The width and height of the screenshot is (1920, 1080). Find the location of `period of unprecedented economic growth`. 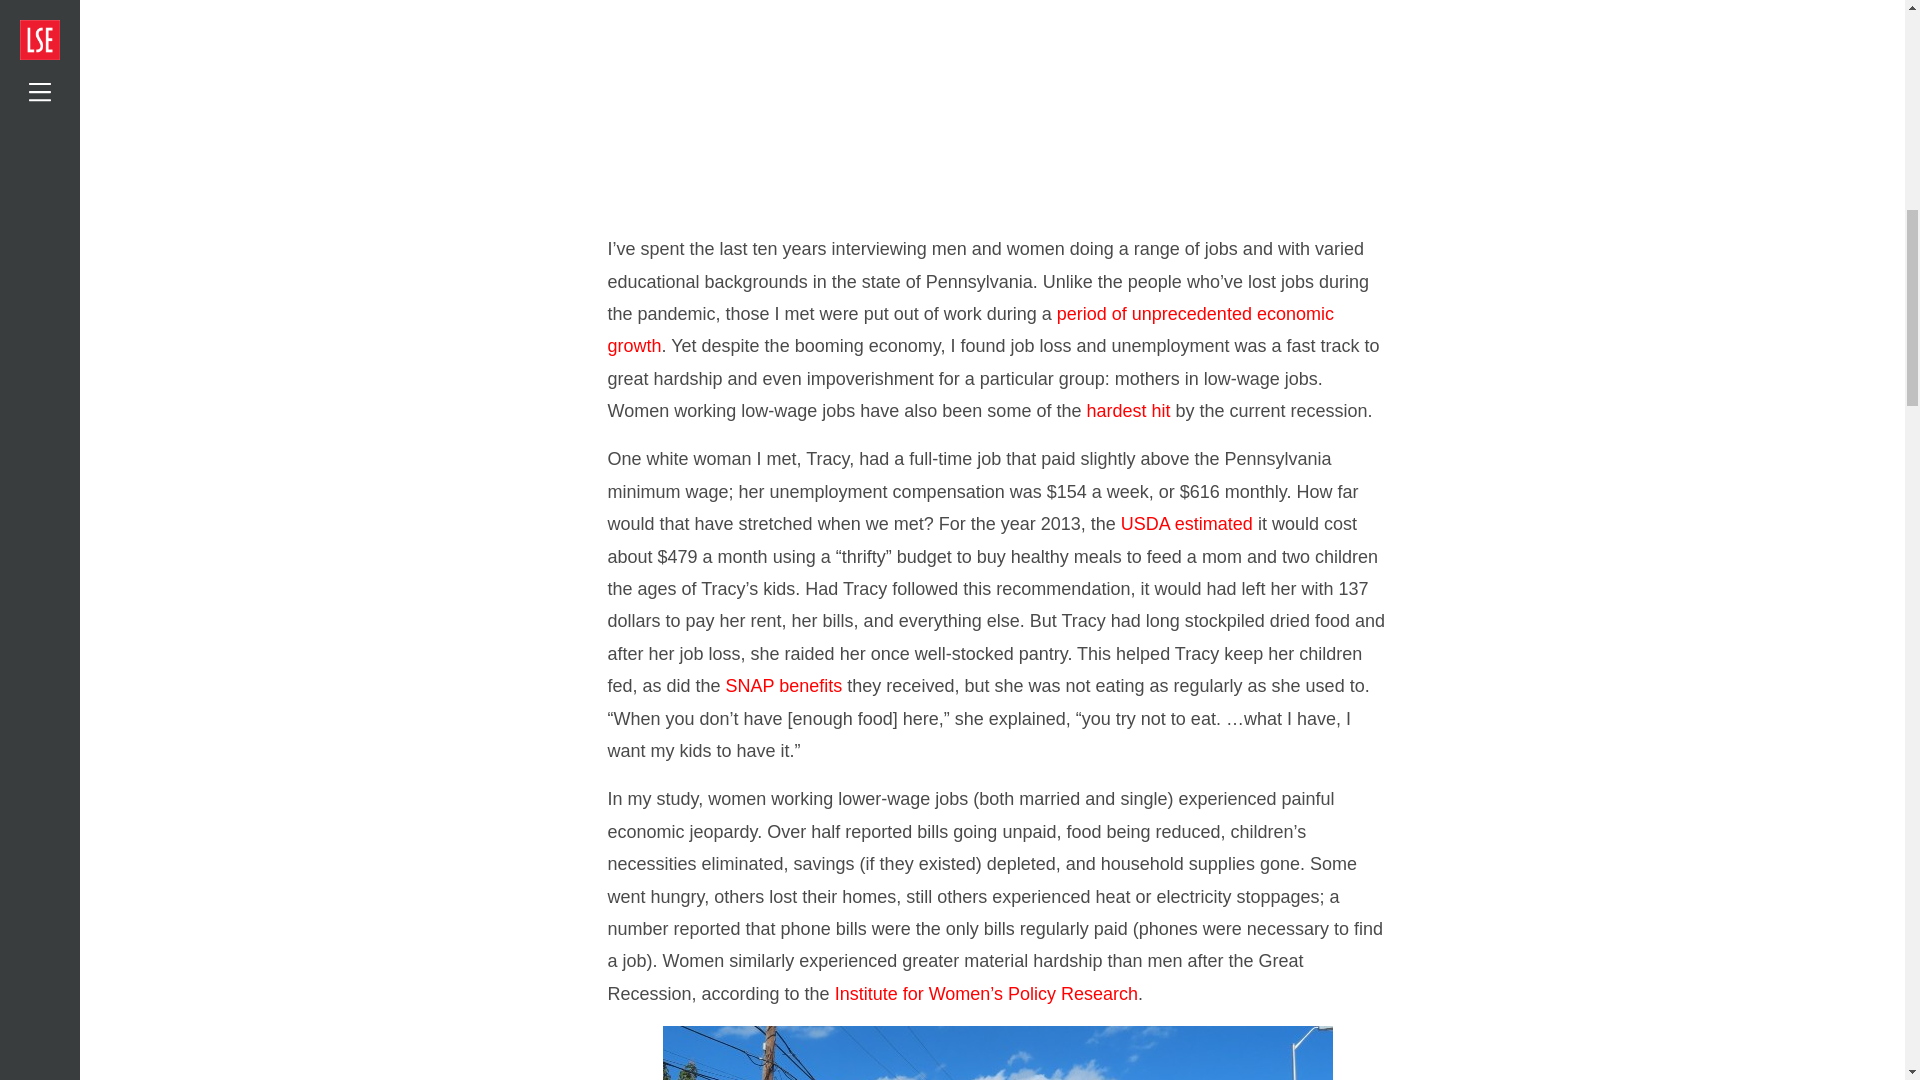

period of unprecedented economic growth is located at coordinates (971, 330).